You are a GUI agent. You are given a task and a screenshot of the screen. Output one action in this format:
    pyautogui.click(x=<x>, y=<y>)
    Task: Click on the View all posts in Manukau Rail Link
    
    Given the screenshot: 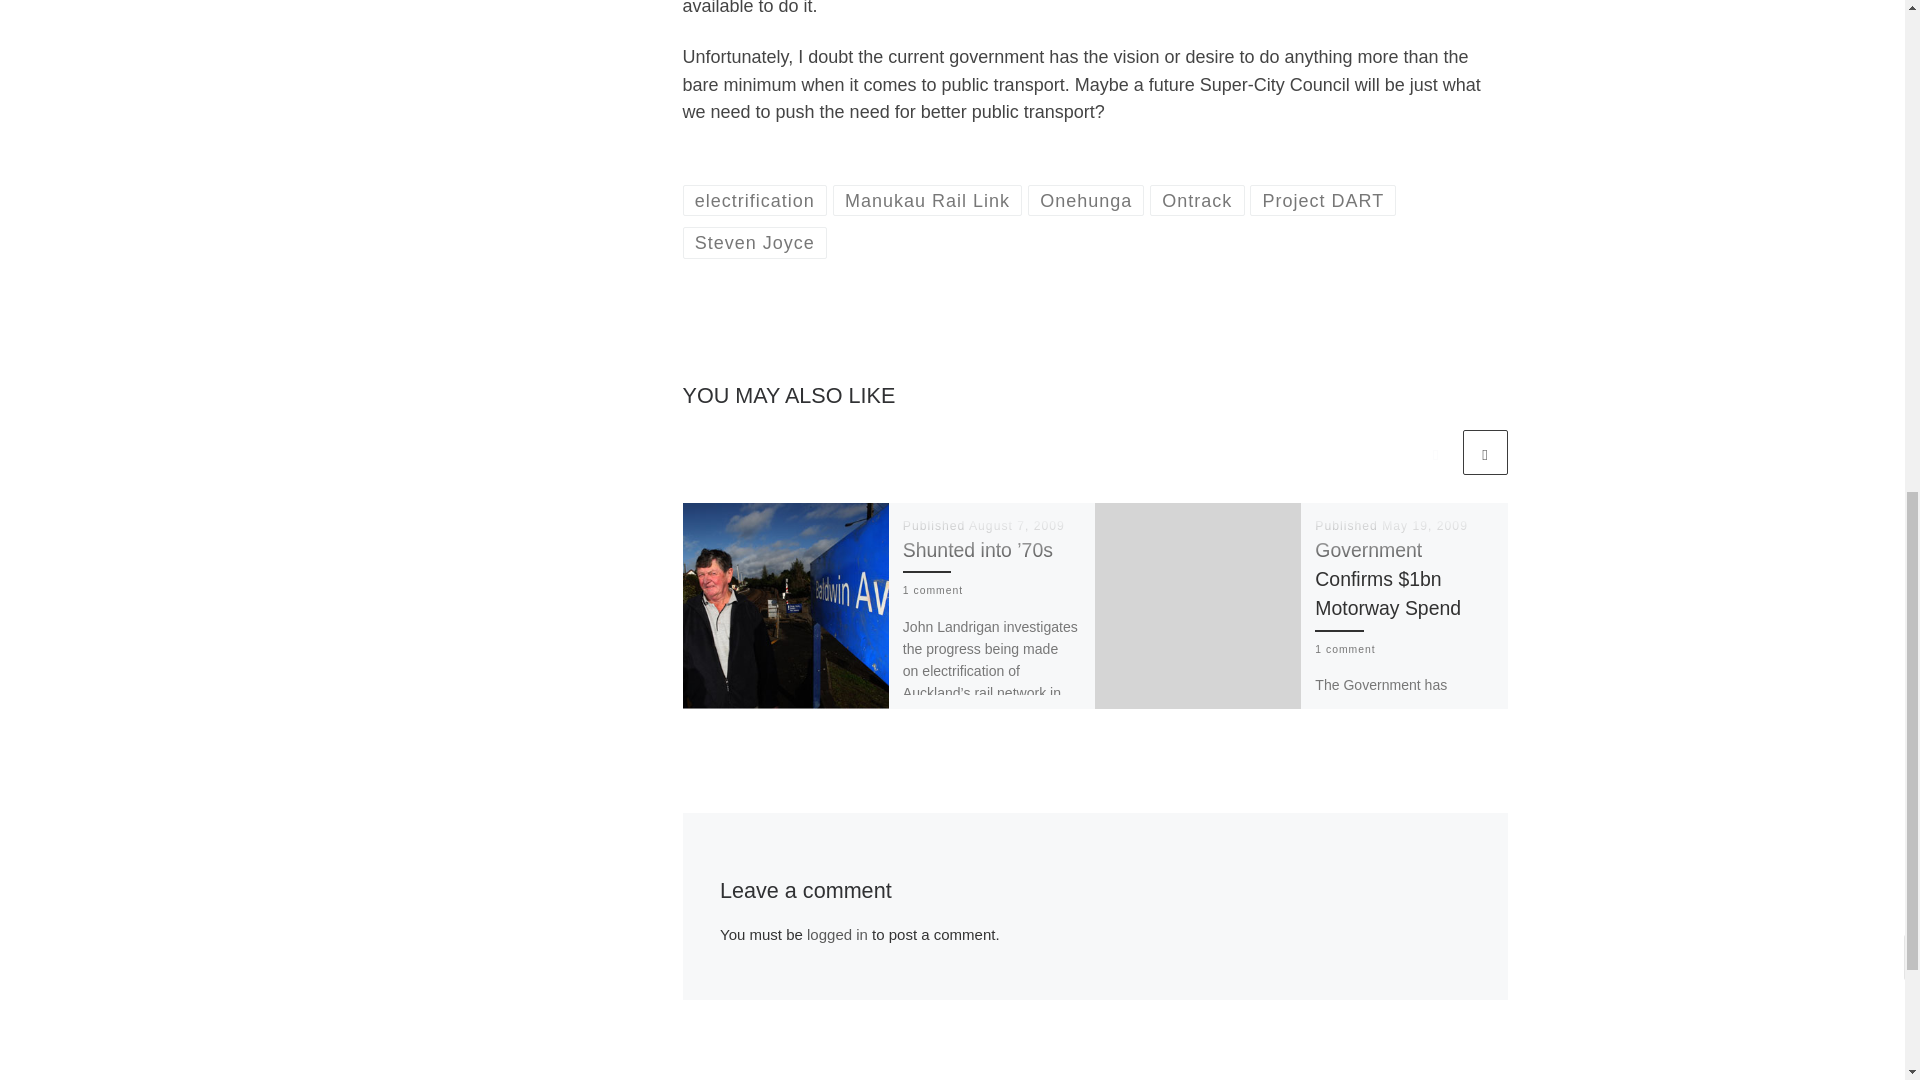 What is the action you would take?
    pyautogui.click(x=928, y=200)
    